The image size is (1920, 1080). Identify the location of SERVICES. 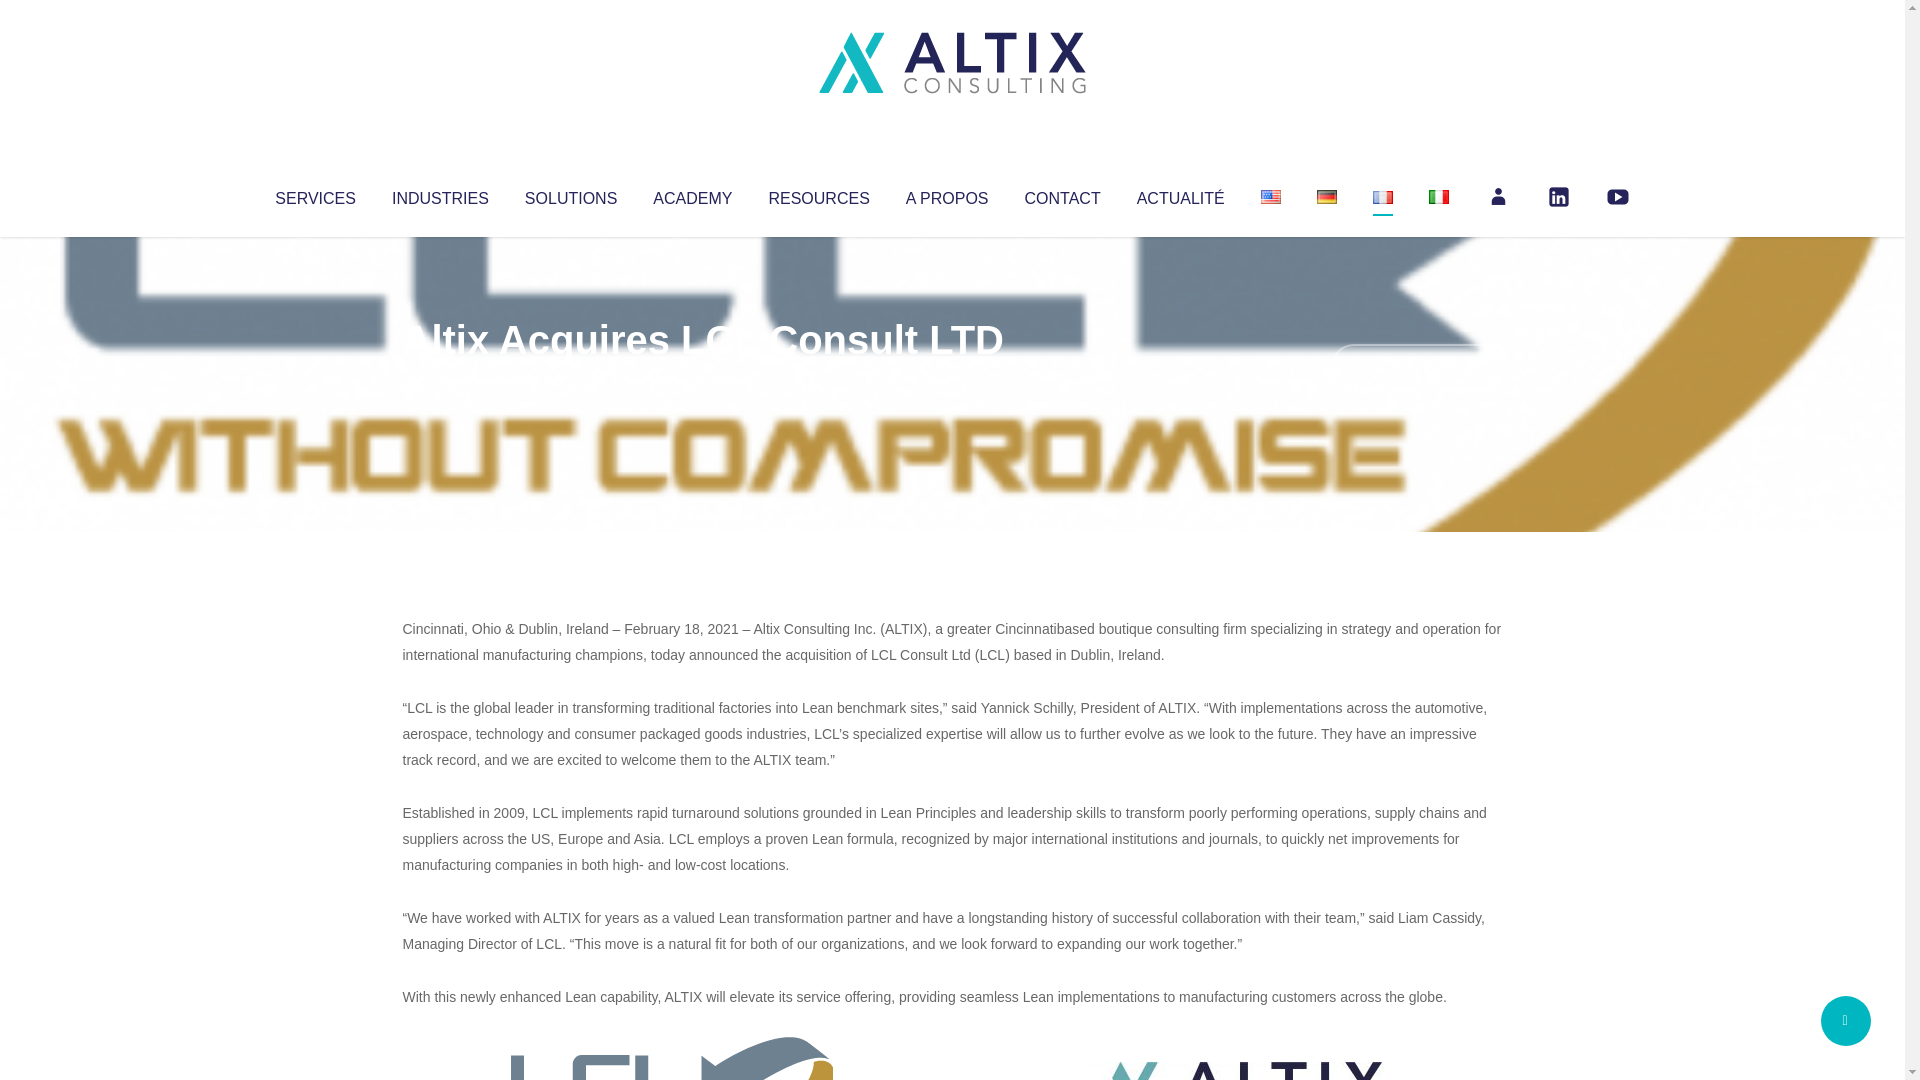
(314, 194).